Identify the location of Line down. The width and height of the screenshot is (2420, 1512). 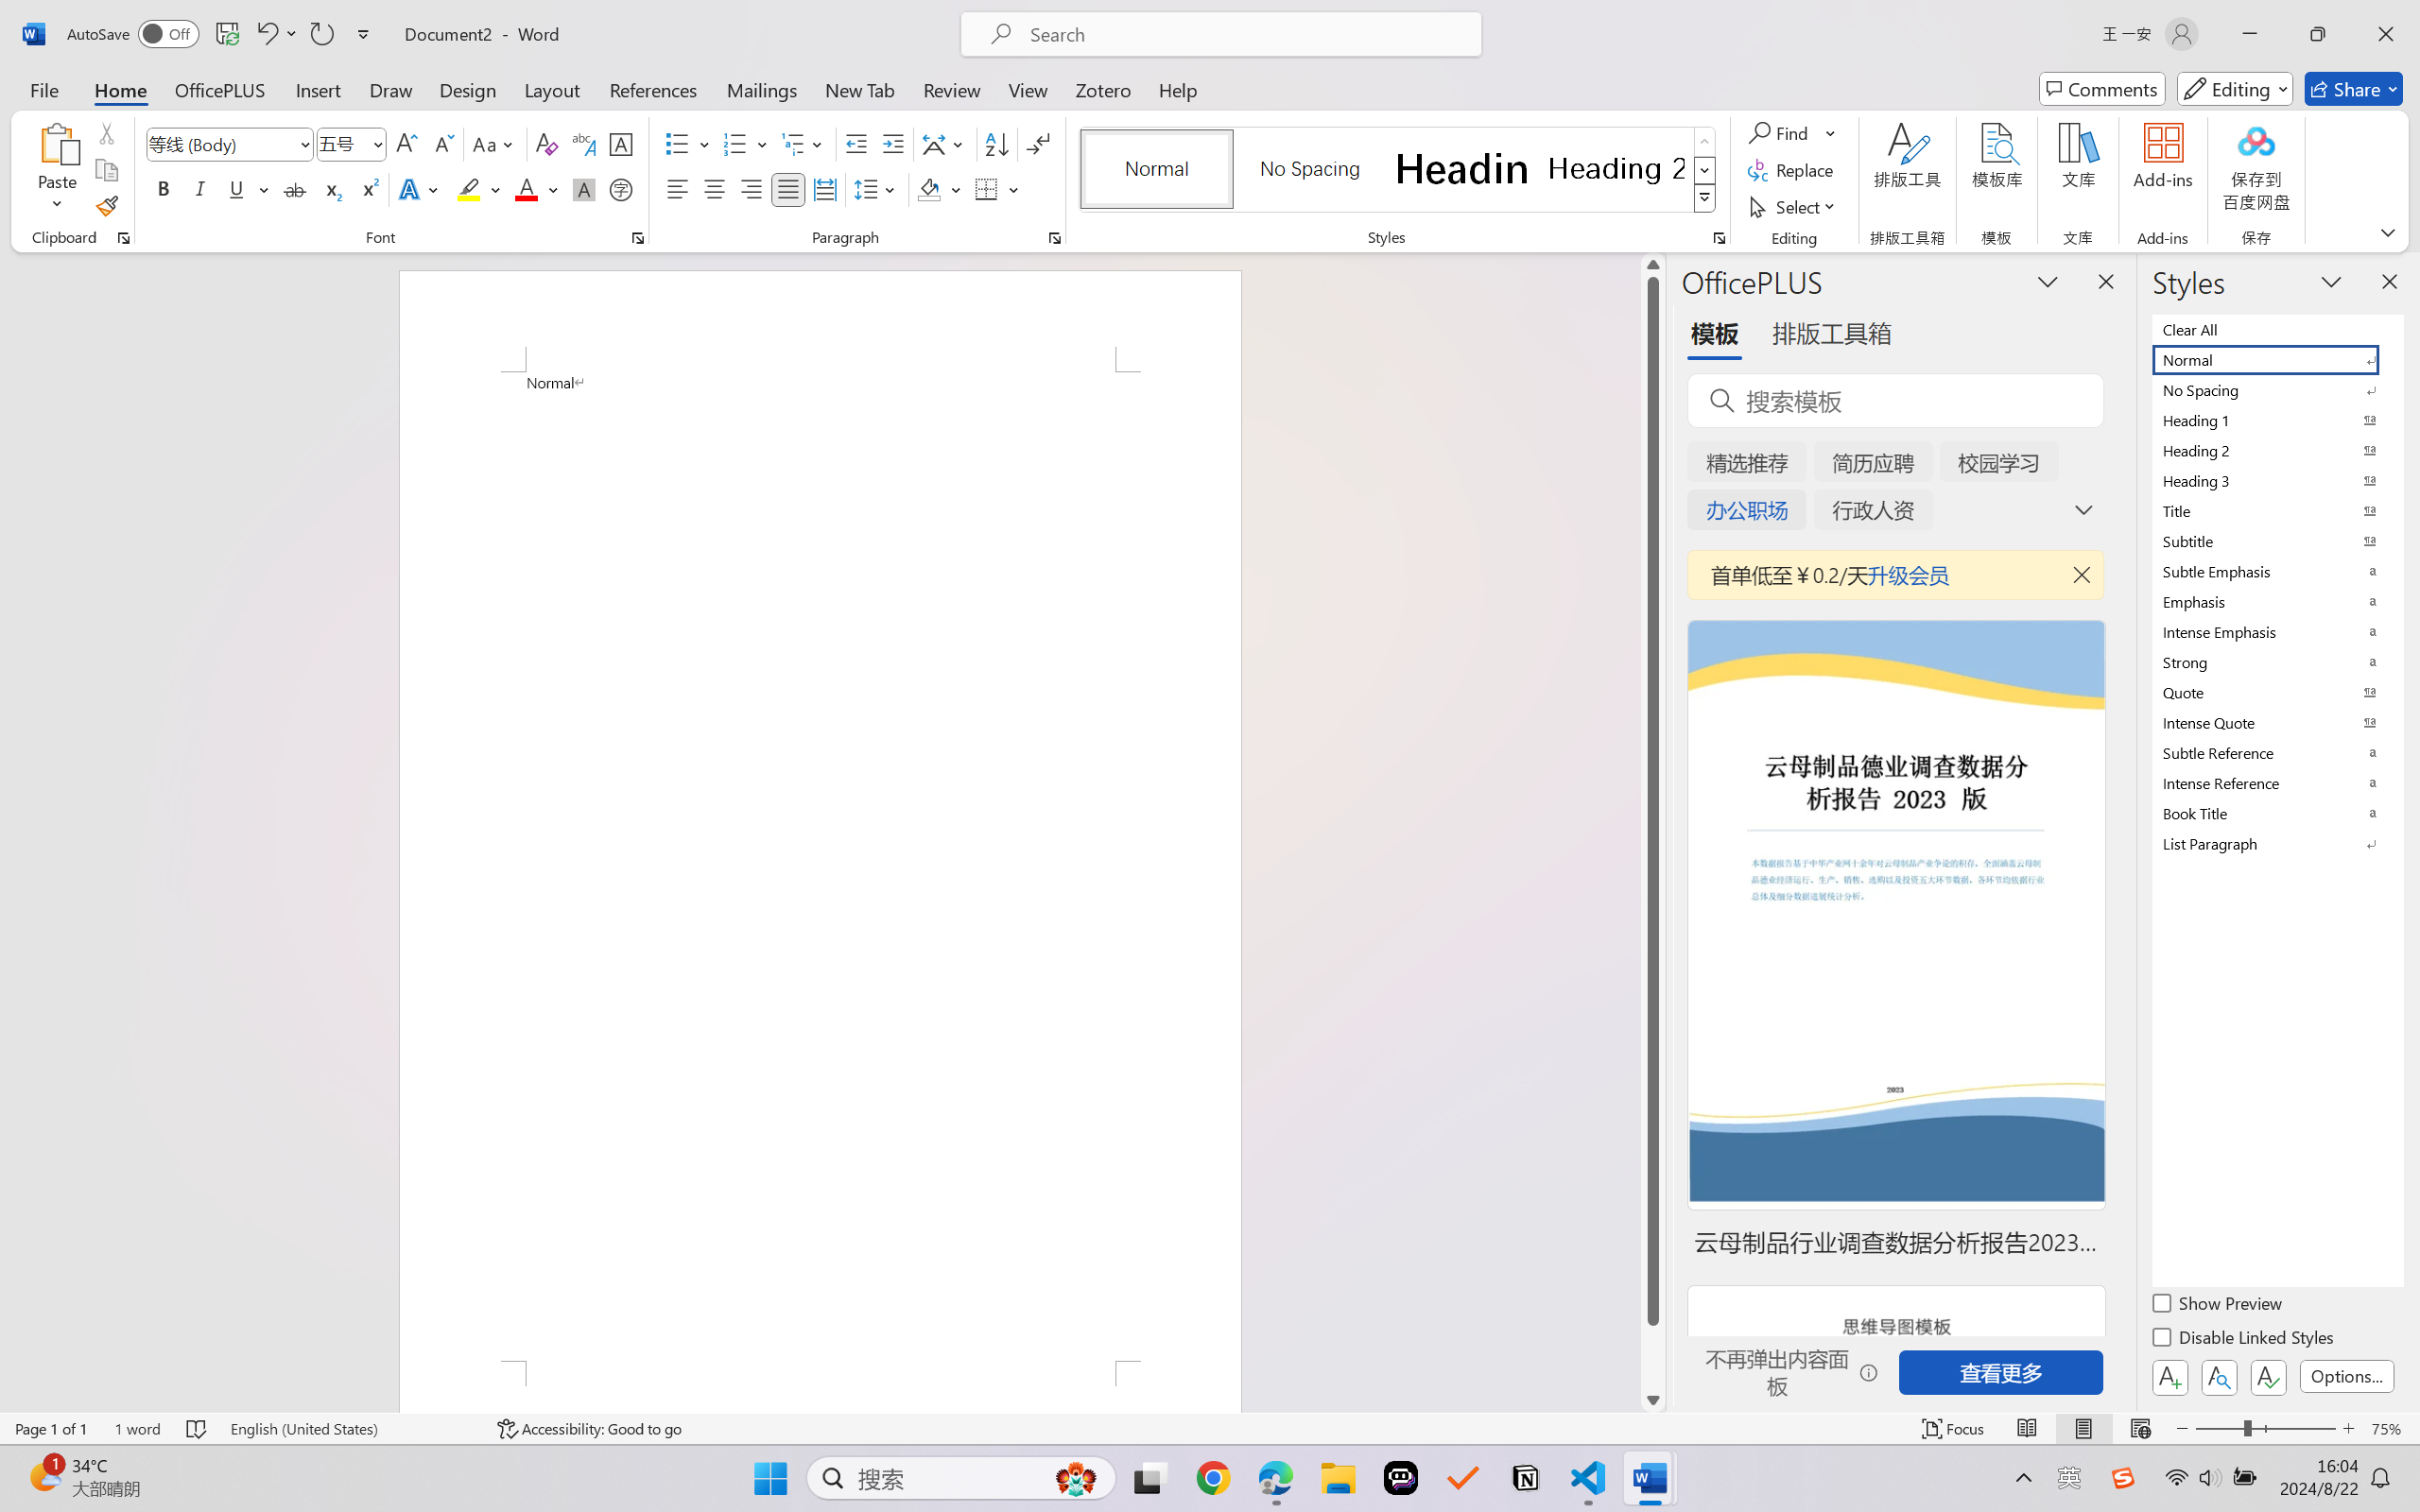
(1652, 1400).